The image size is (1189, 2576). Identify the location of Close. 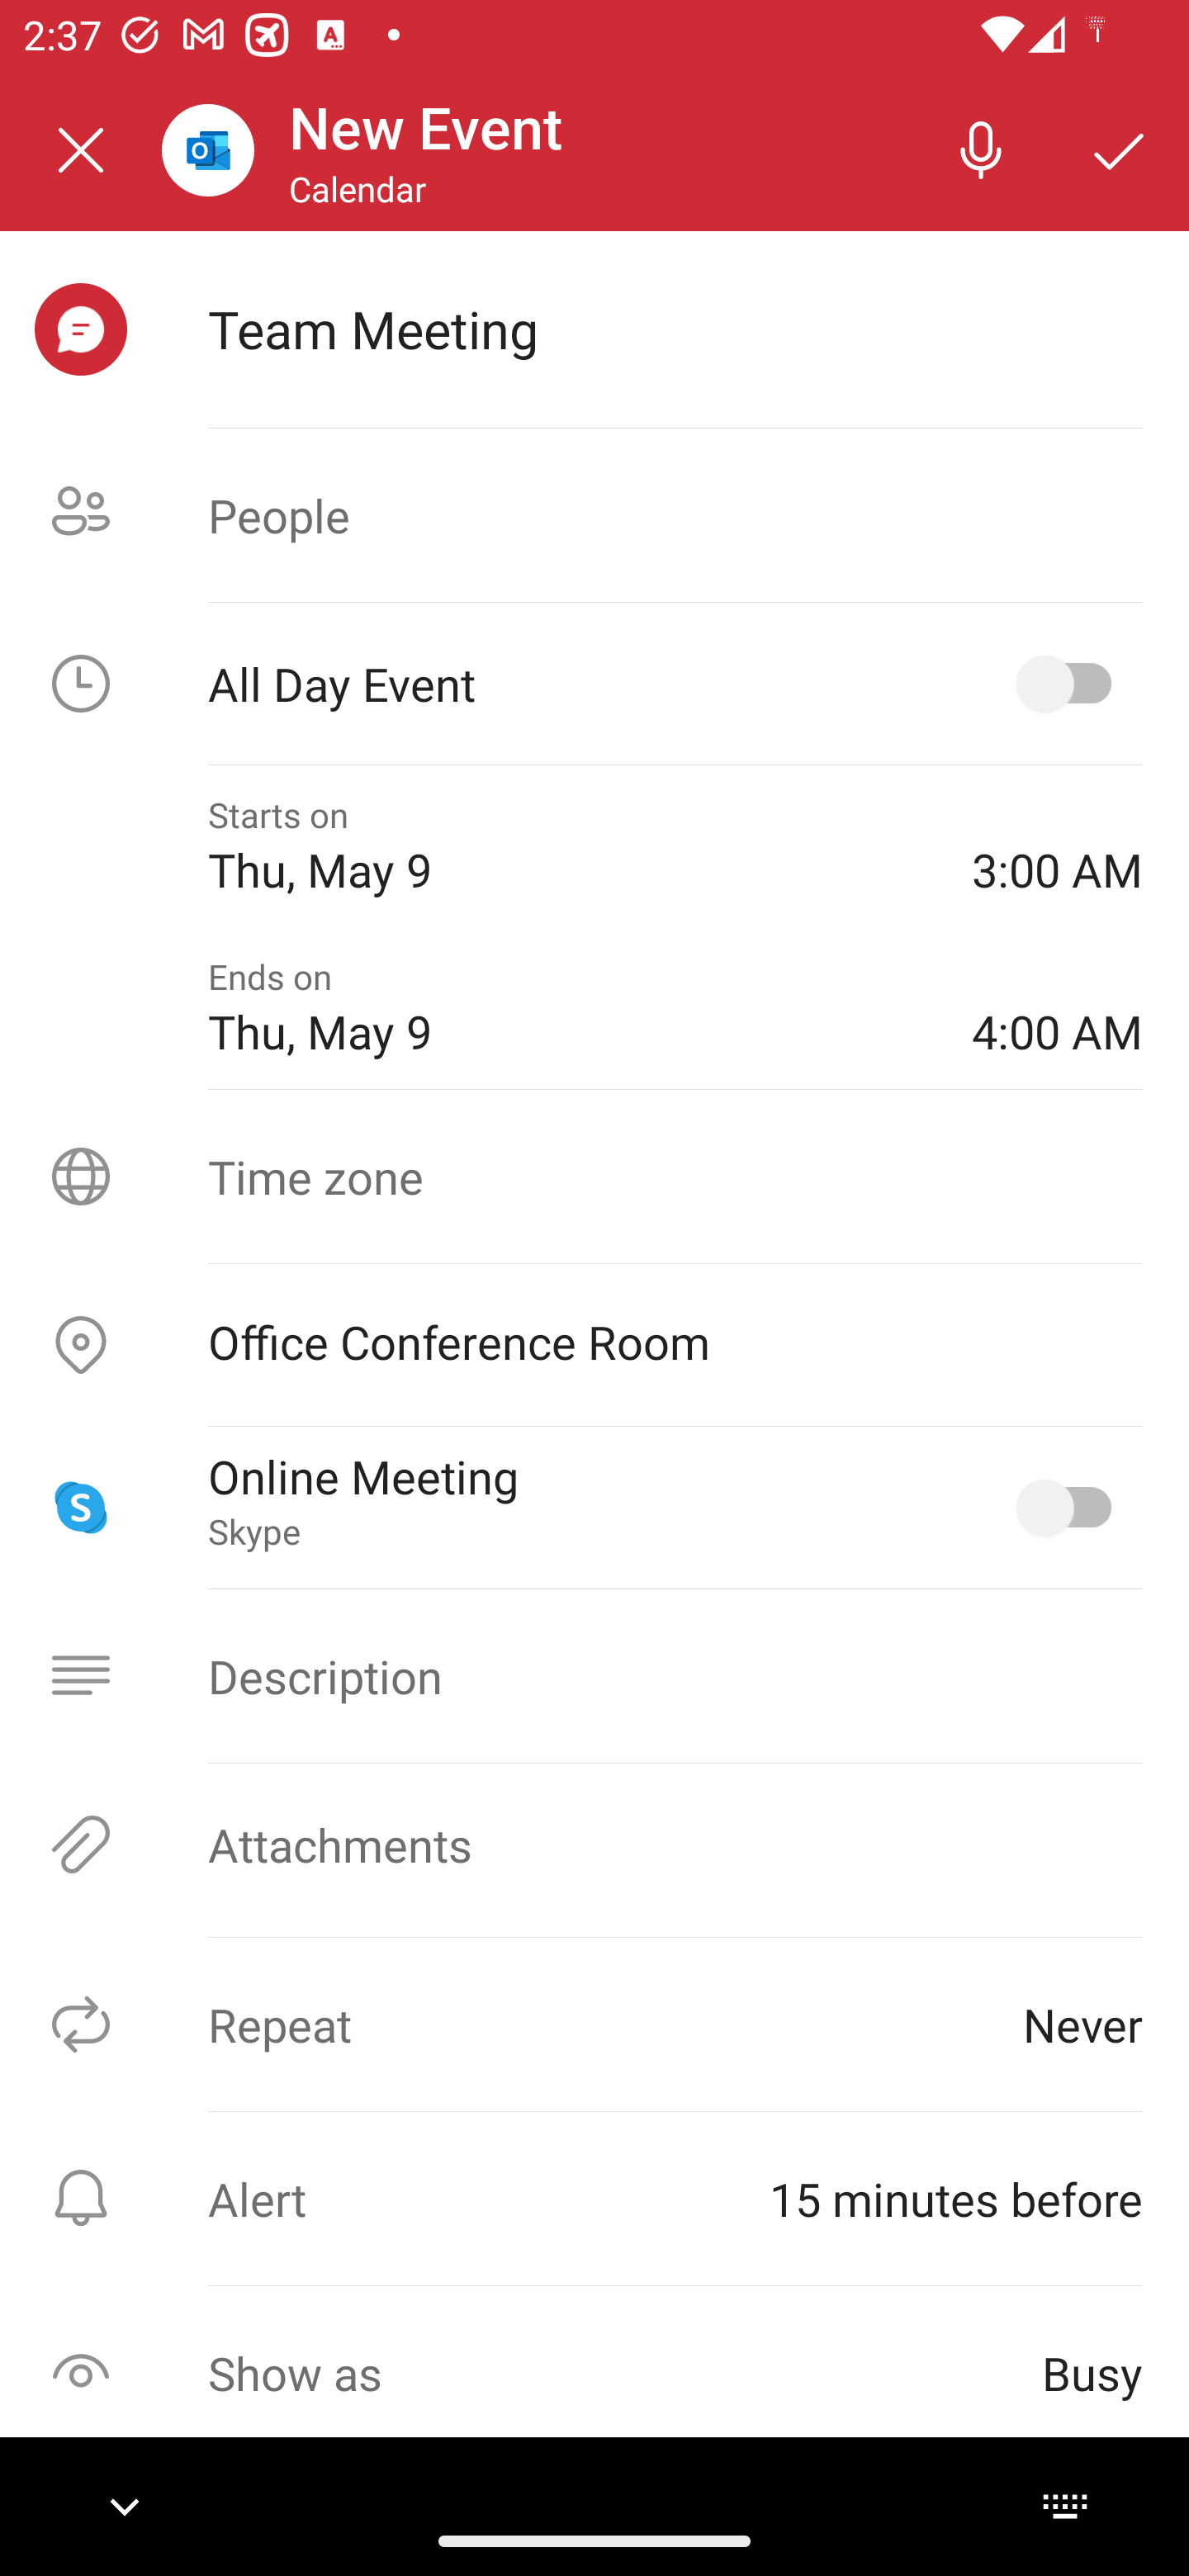
(81, 150).